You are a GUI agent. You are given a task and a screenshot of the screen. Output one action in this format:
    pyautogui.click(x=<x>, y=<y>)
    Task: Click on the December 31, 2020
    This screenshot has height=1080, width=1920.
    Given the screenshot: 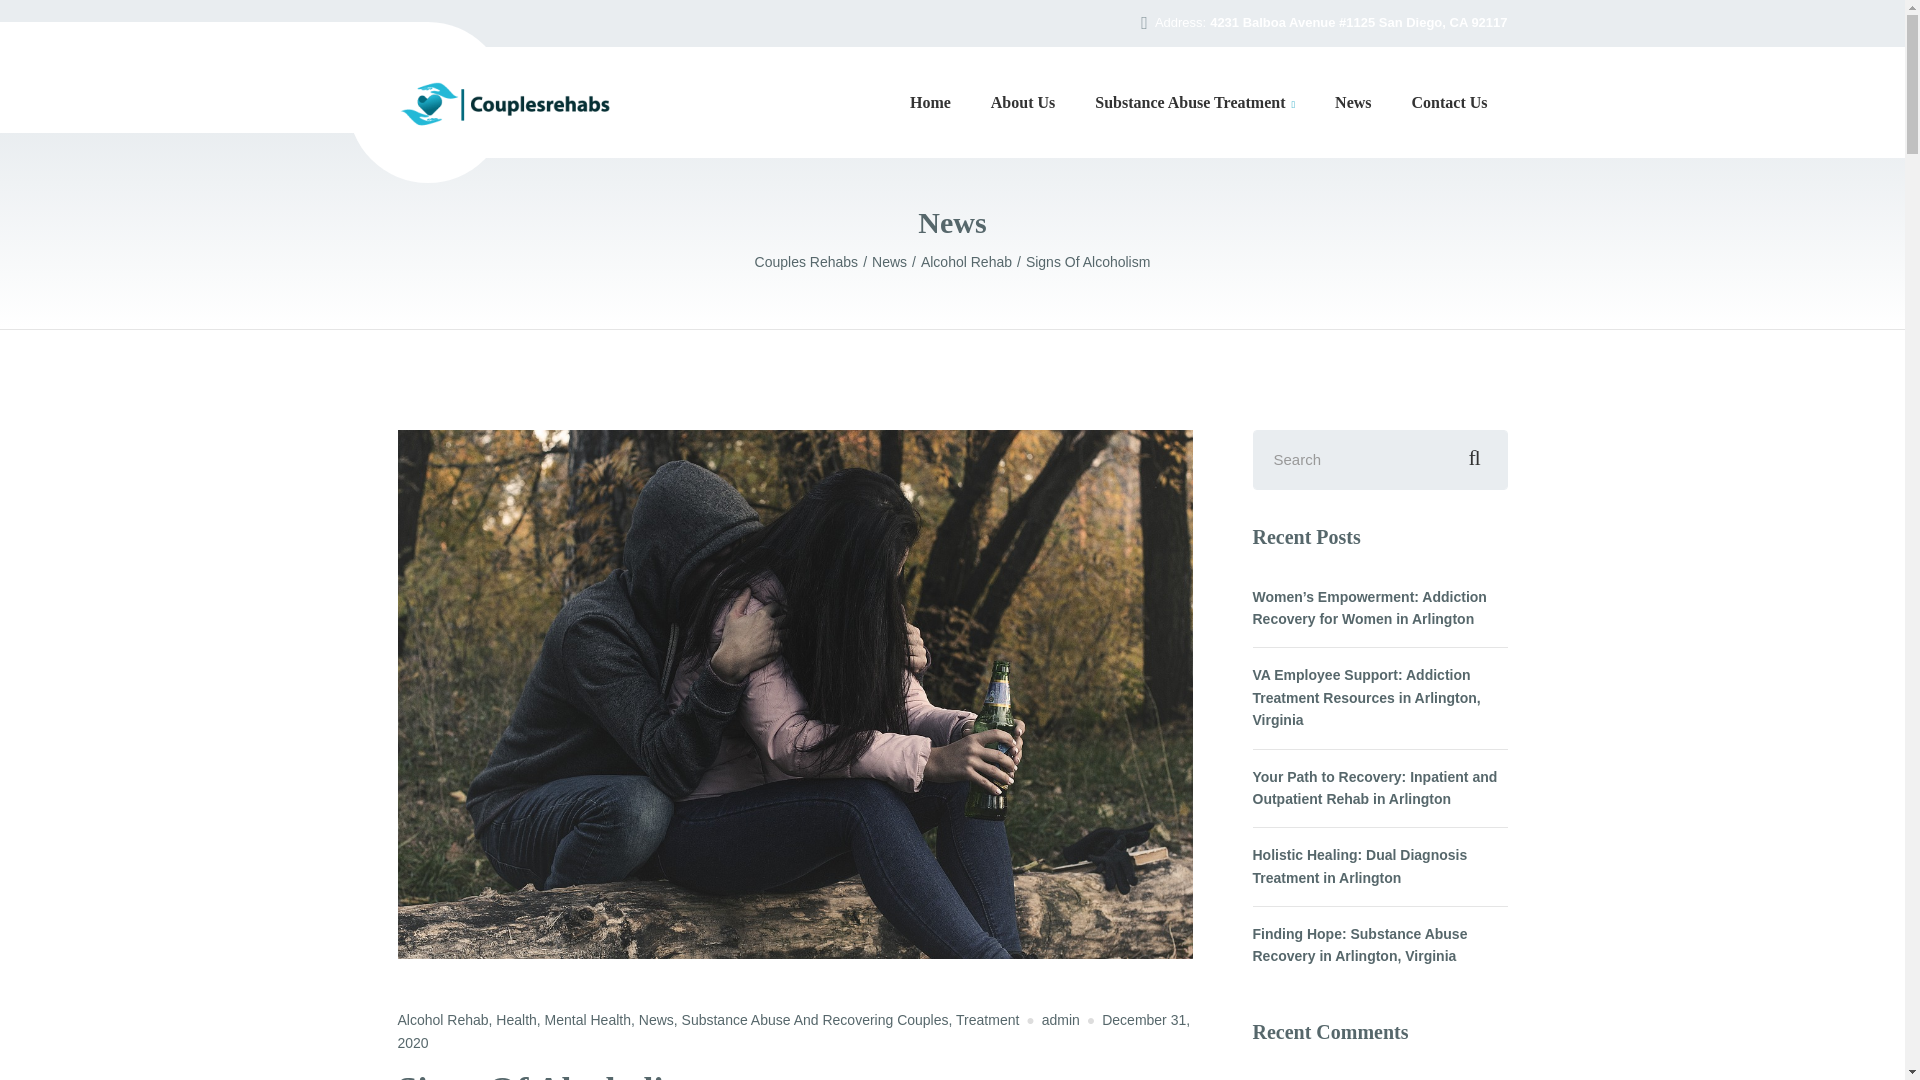 What is the action you would take?
    pyautogui.click(x=794, y=1030)
    